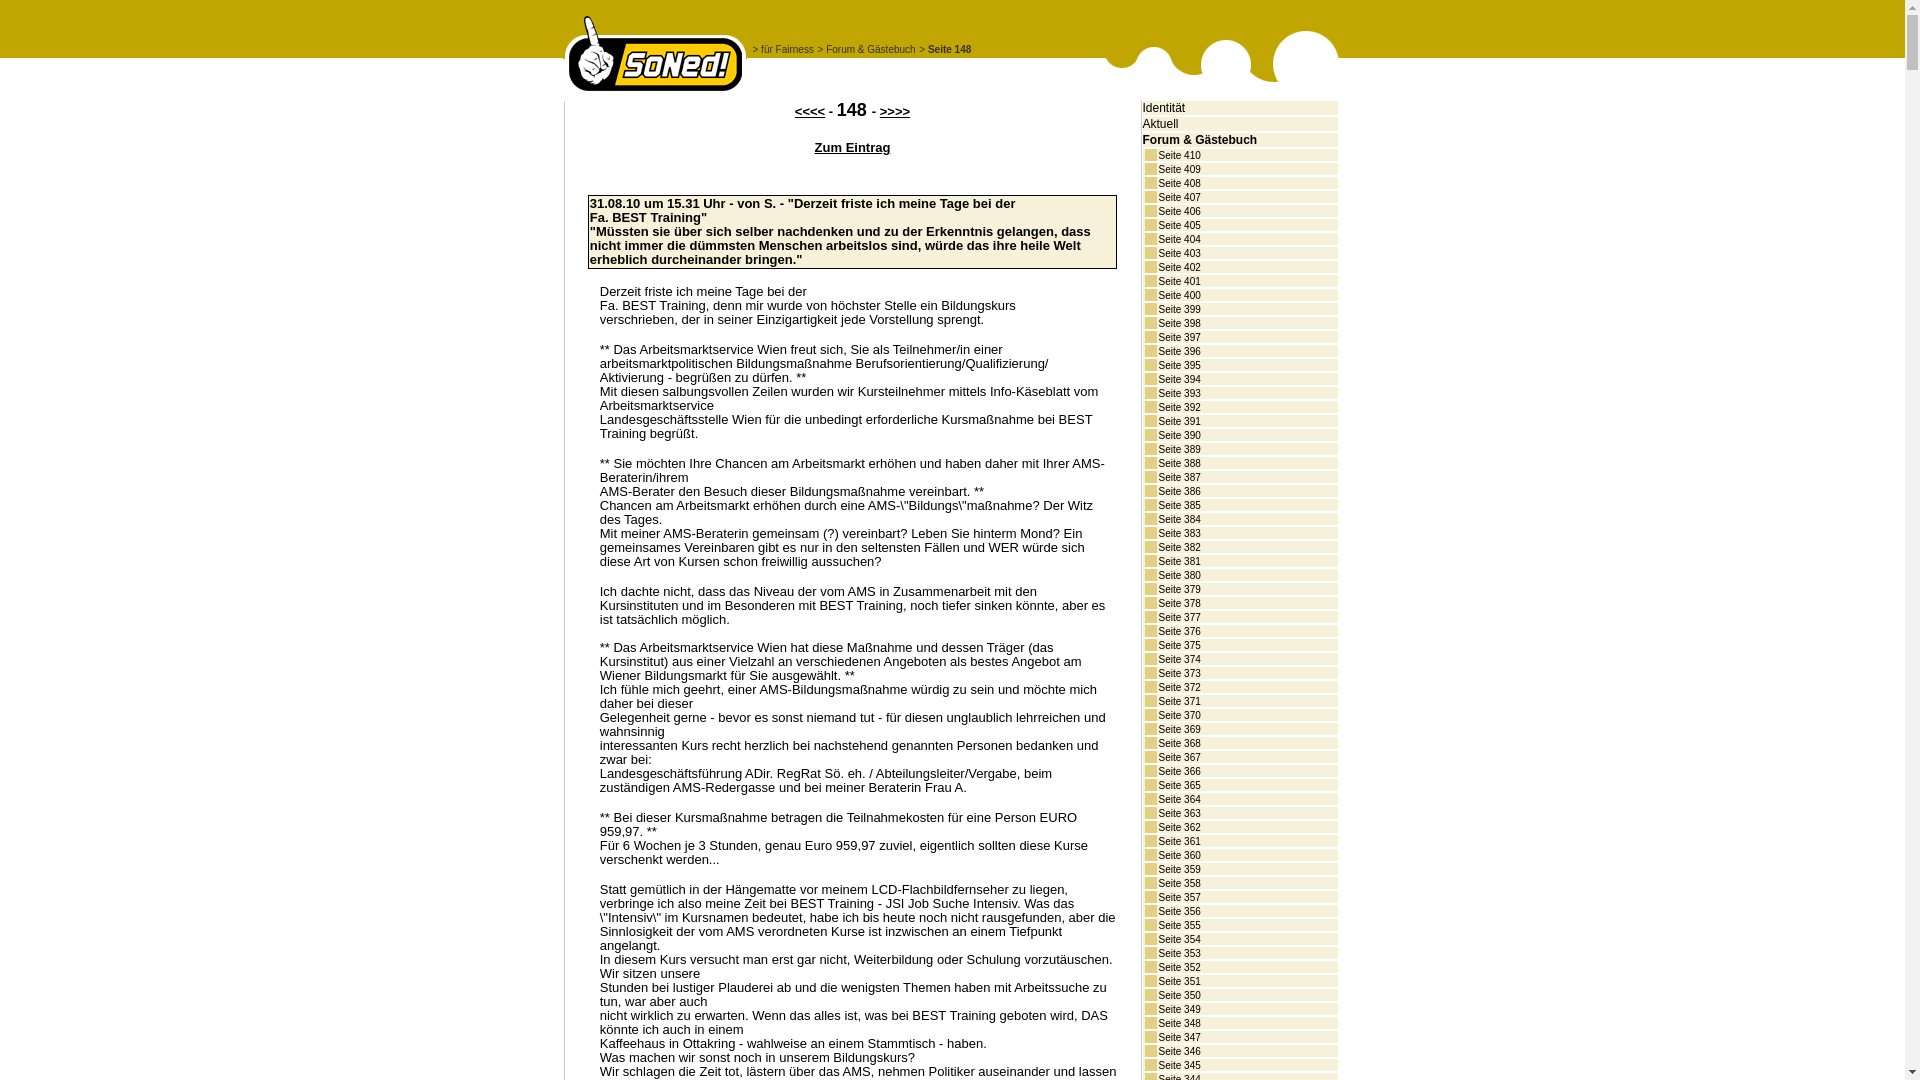 The width and height of the screenshot is (1920, 1080). Describe the element at coordinates (1178, 268) in the screenshot. I see `Seite 402` at that location.